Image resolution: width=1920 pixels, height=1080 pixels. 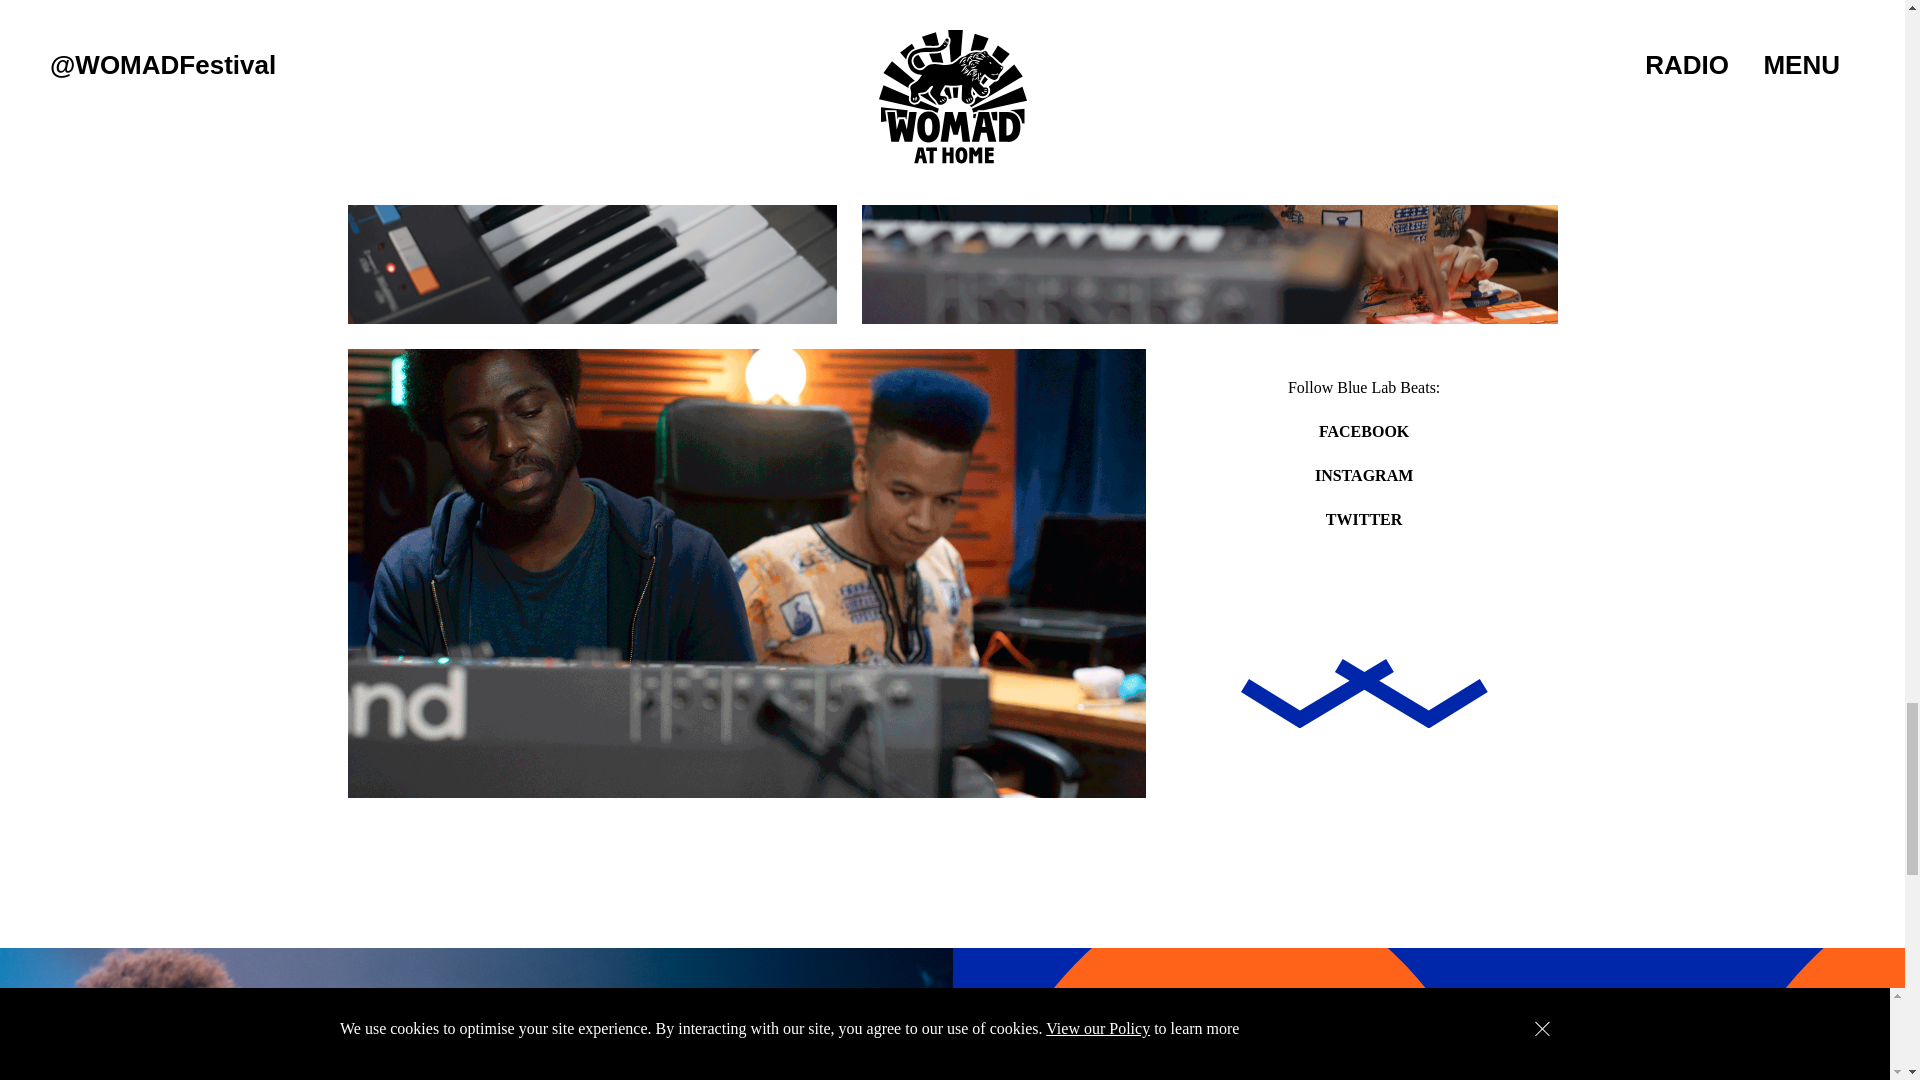 I want to click on FACEBOOK, so click(x=1364, y=431).